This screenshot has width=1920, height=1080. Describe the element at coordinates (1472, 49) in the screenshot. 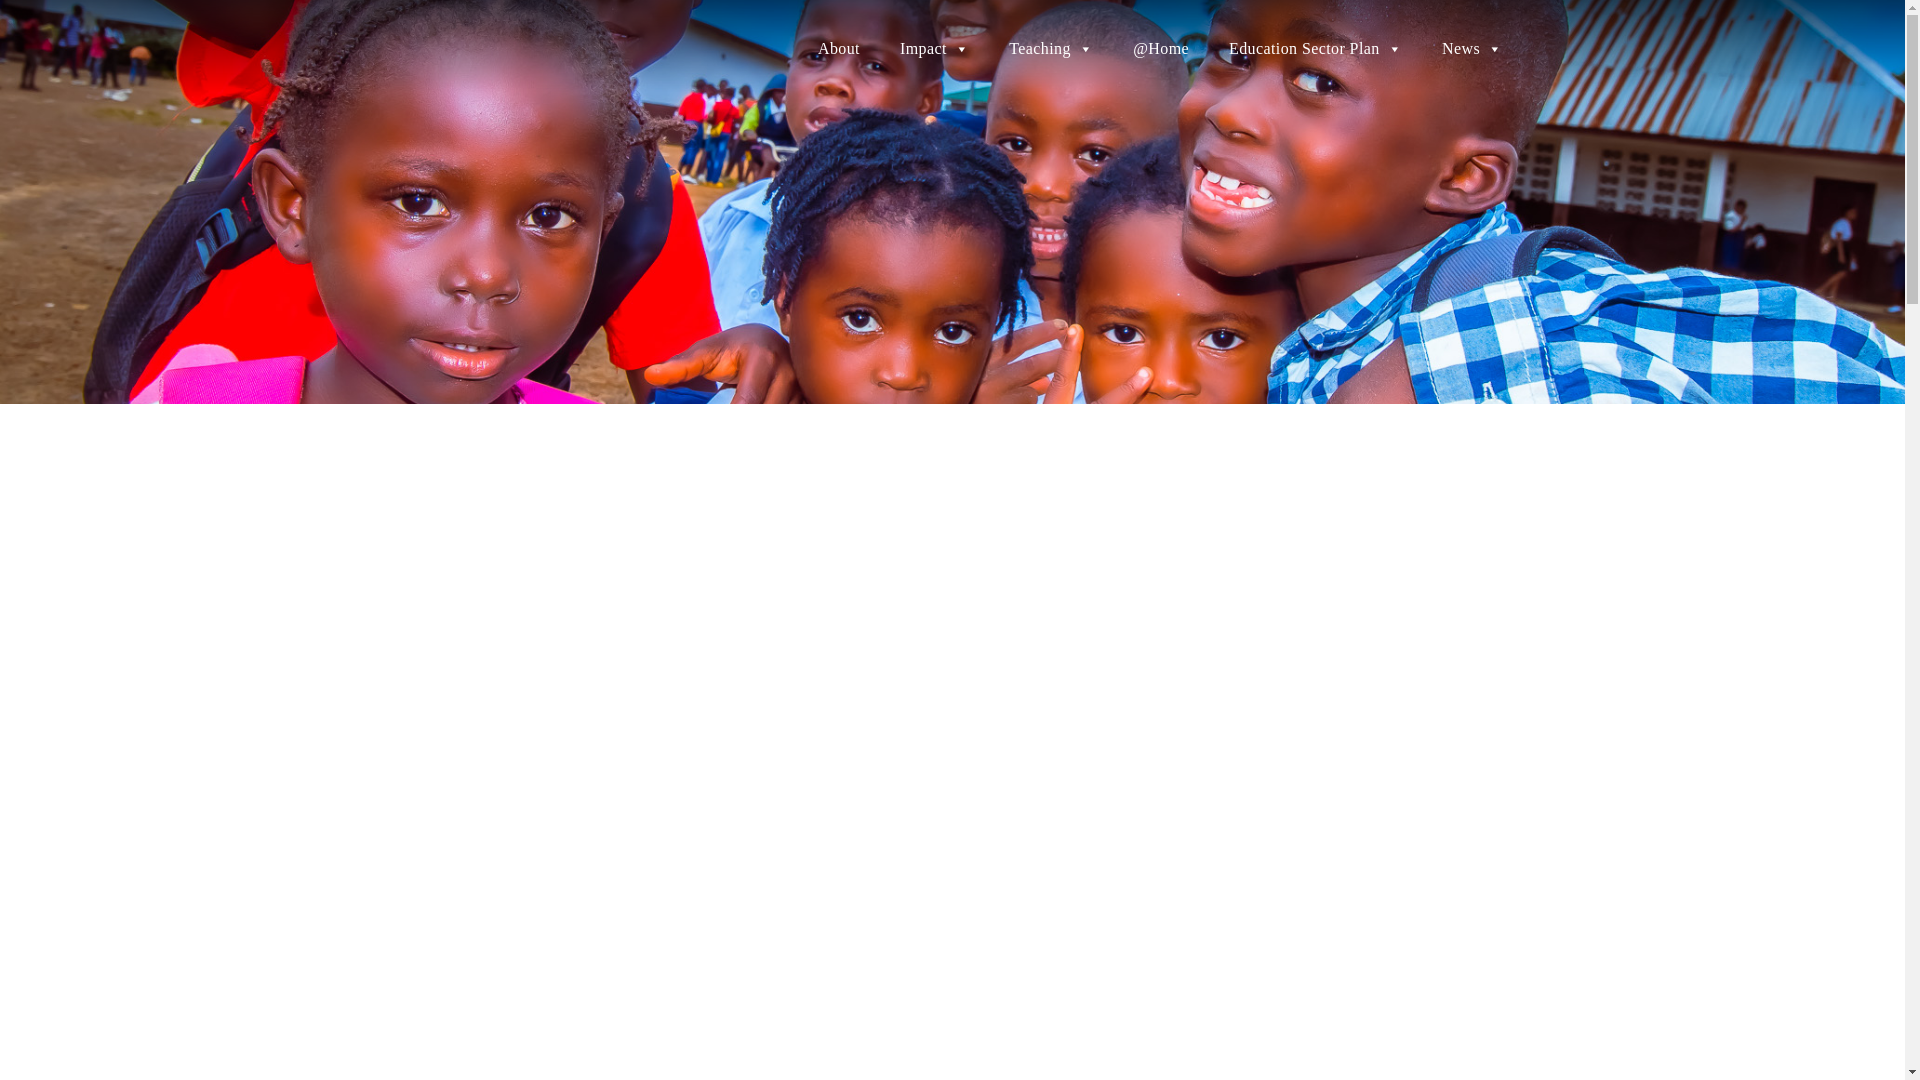

I see `News` at that location.